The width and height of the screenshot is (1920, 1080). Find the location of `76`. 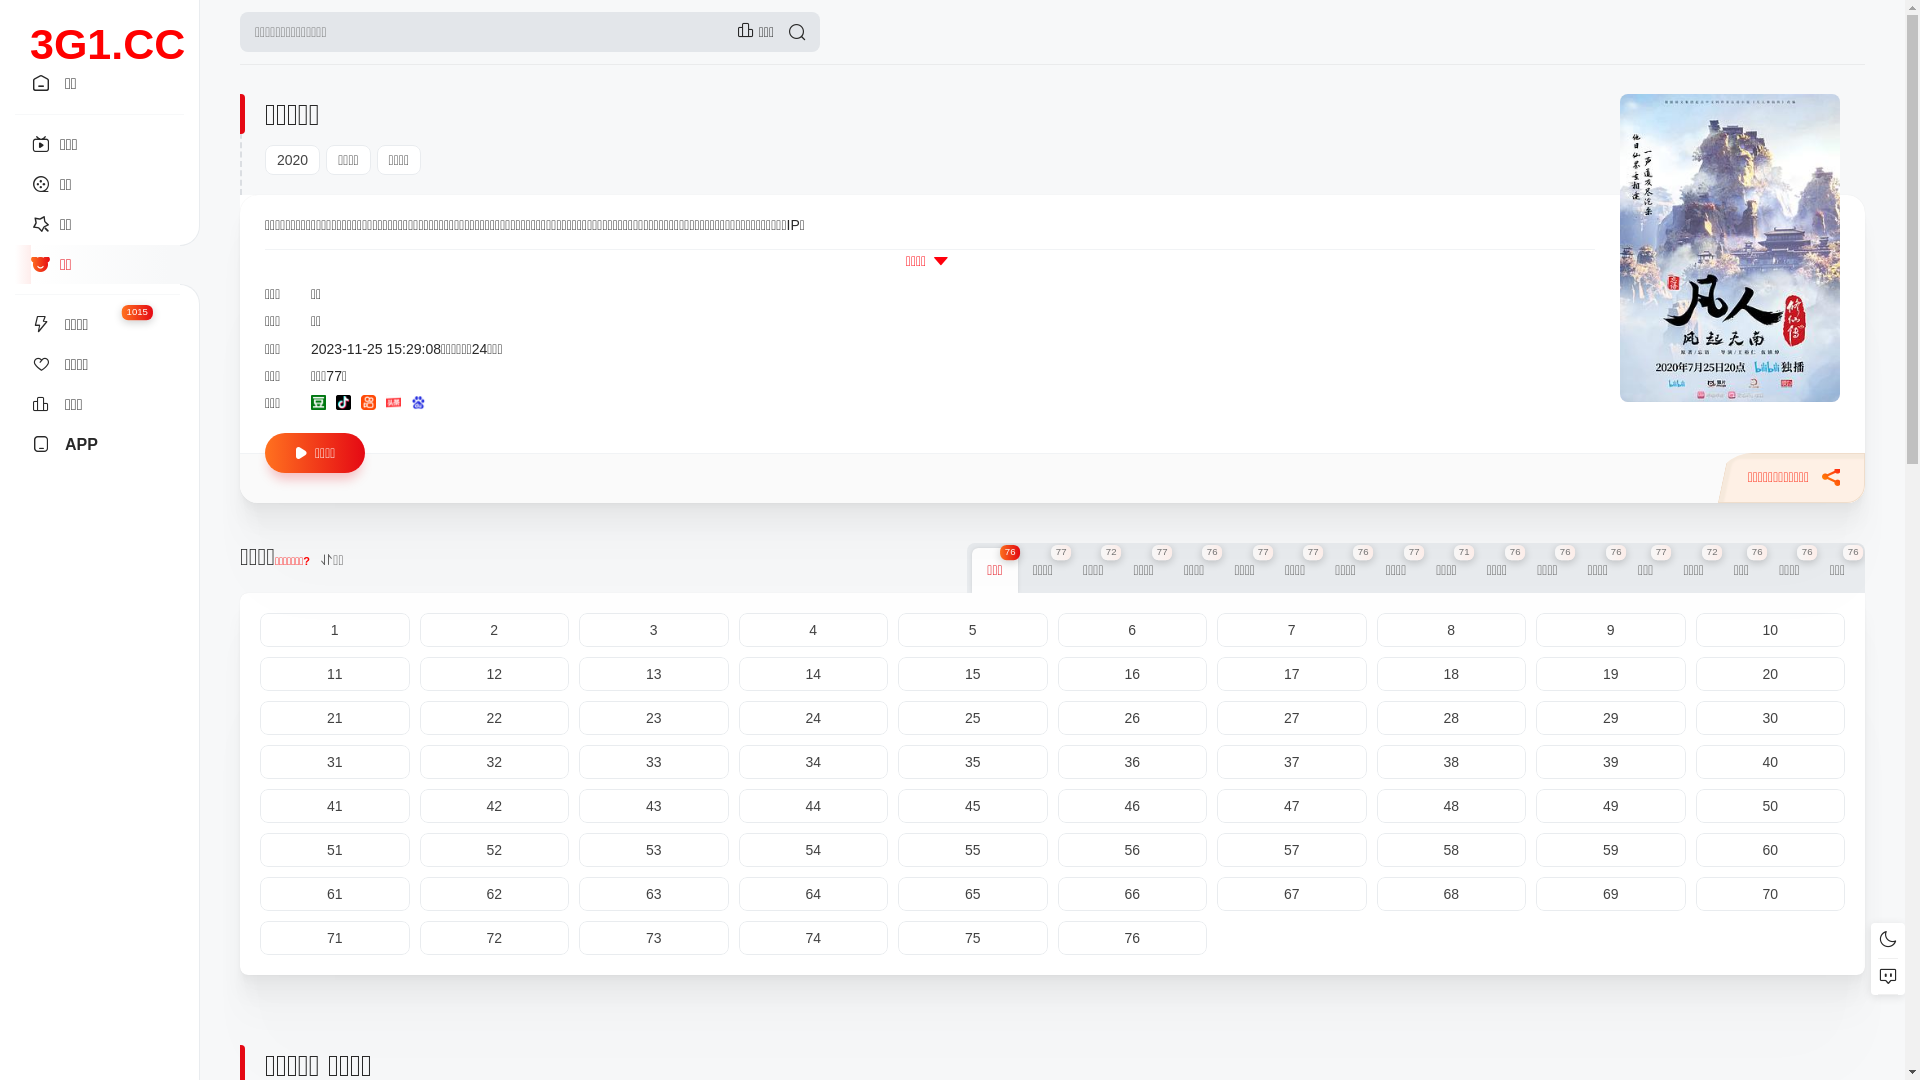

76 is located at coordinates (1133, 938).